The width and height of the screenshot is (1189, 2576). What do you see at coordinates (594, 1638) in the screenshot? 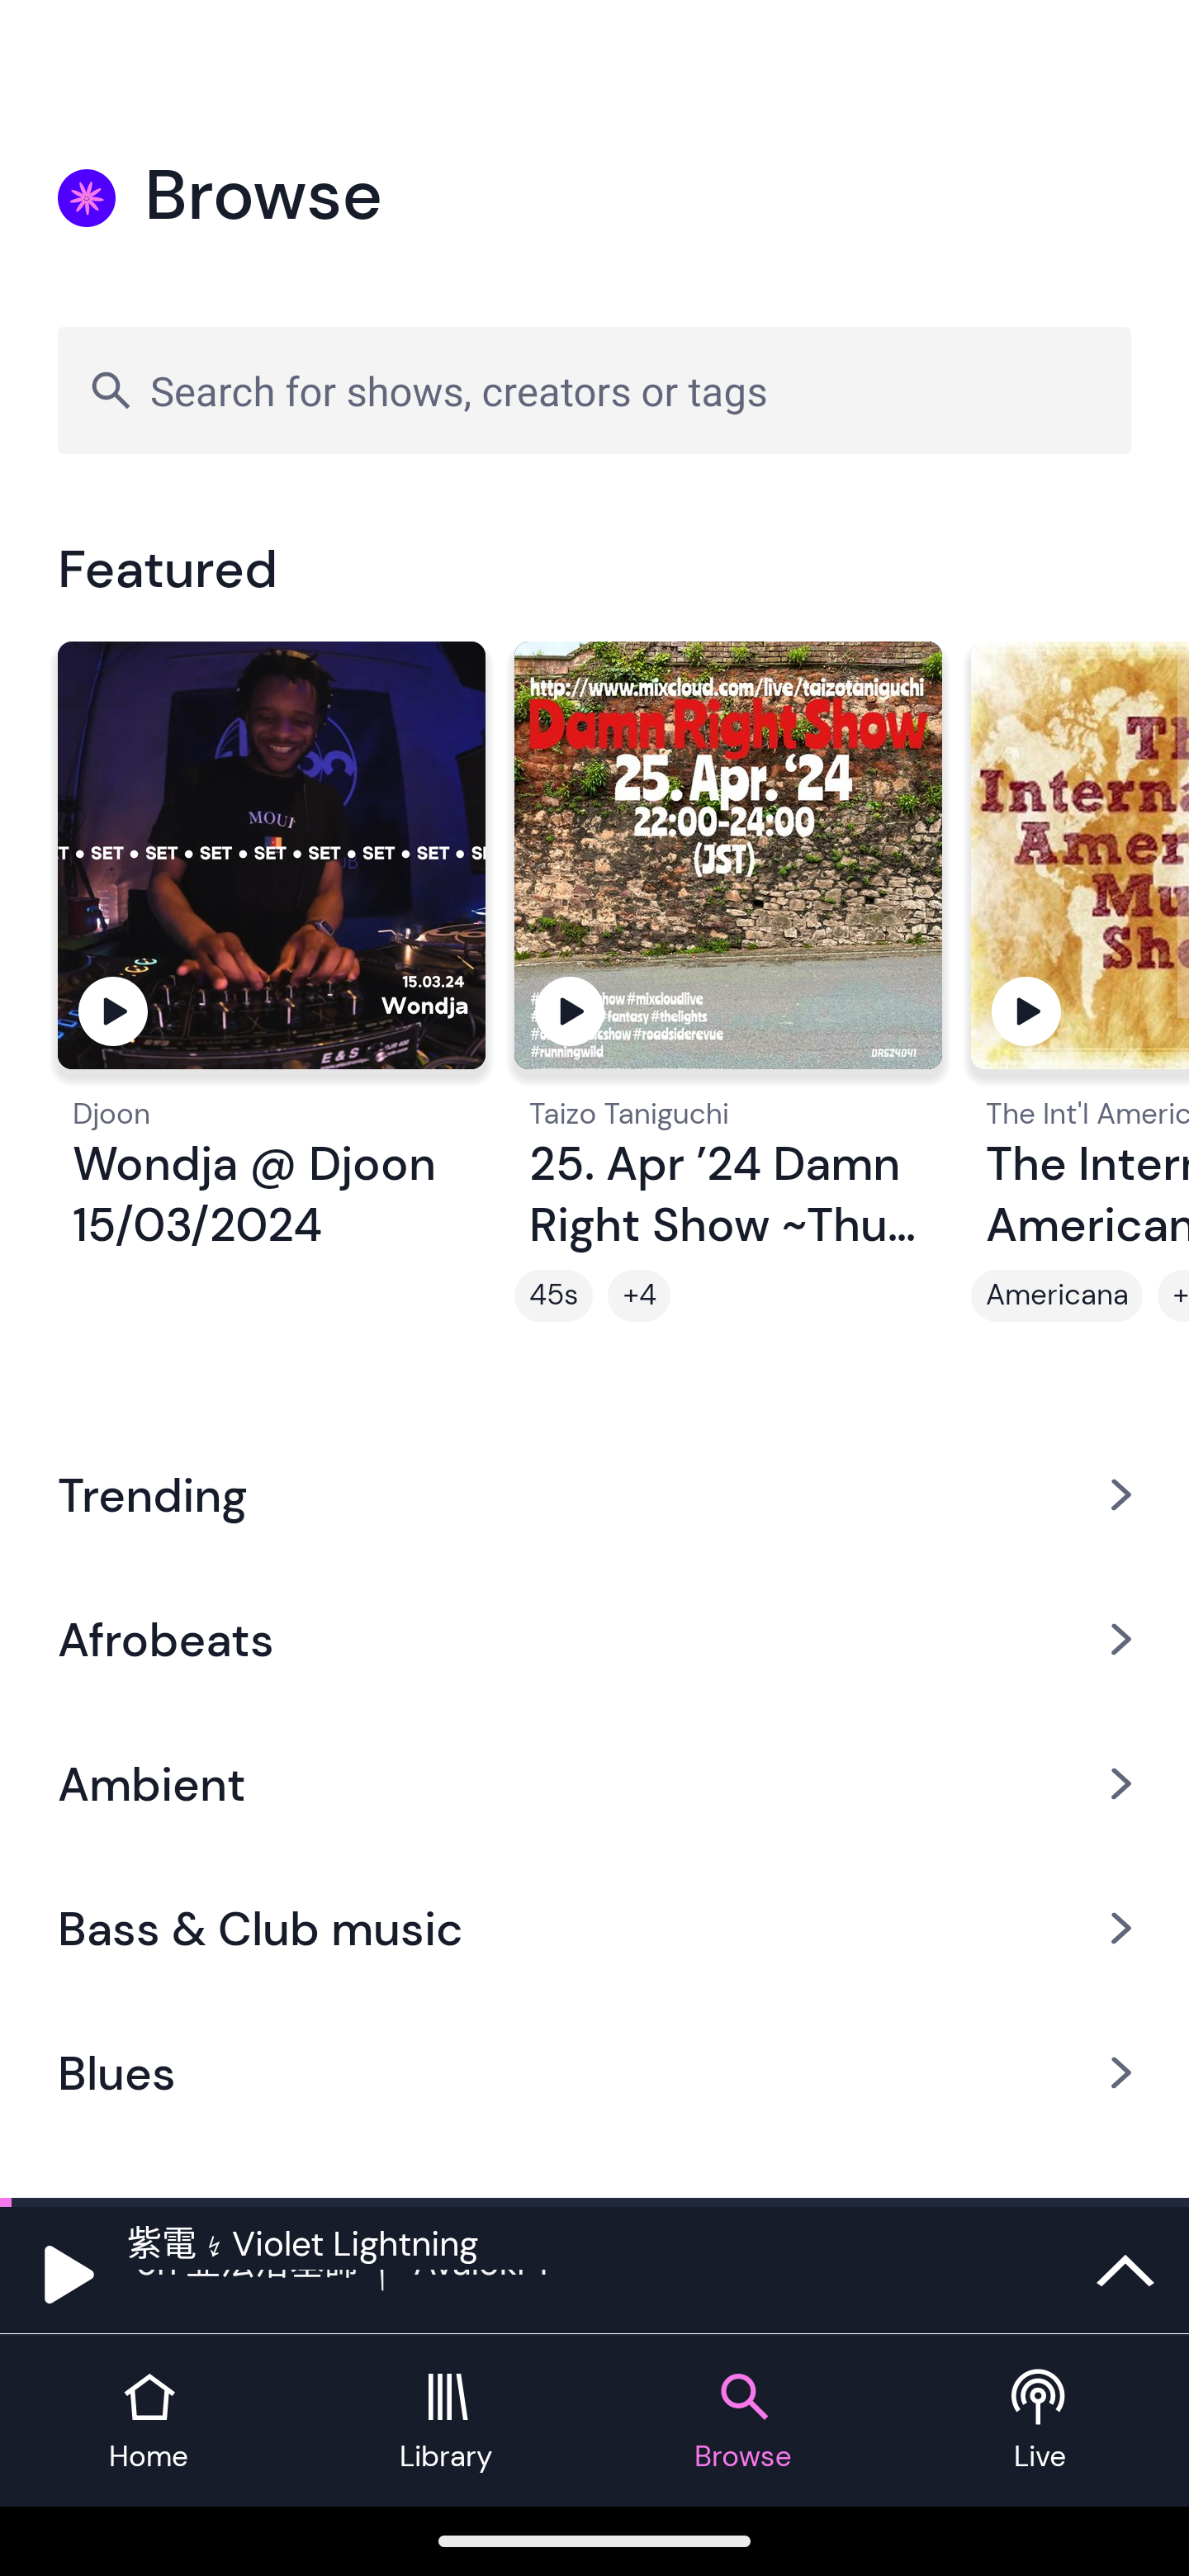
I see `Afrobeats` at bounding box center [594, 1638].